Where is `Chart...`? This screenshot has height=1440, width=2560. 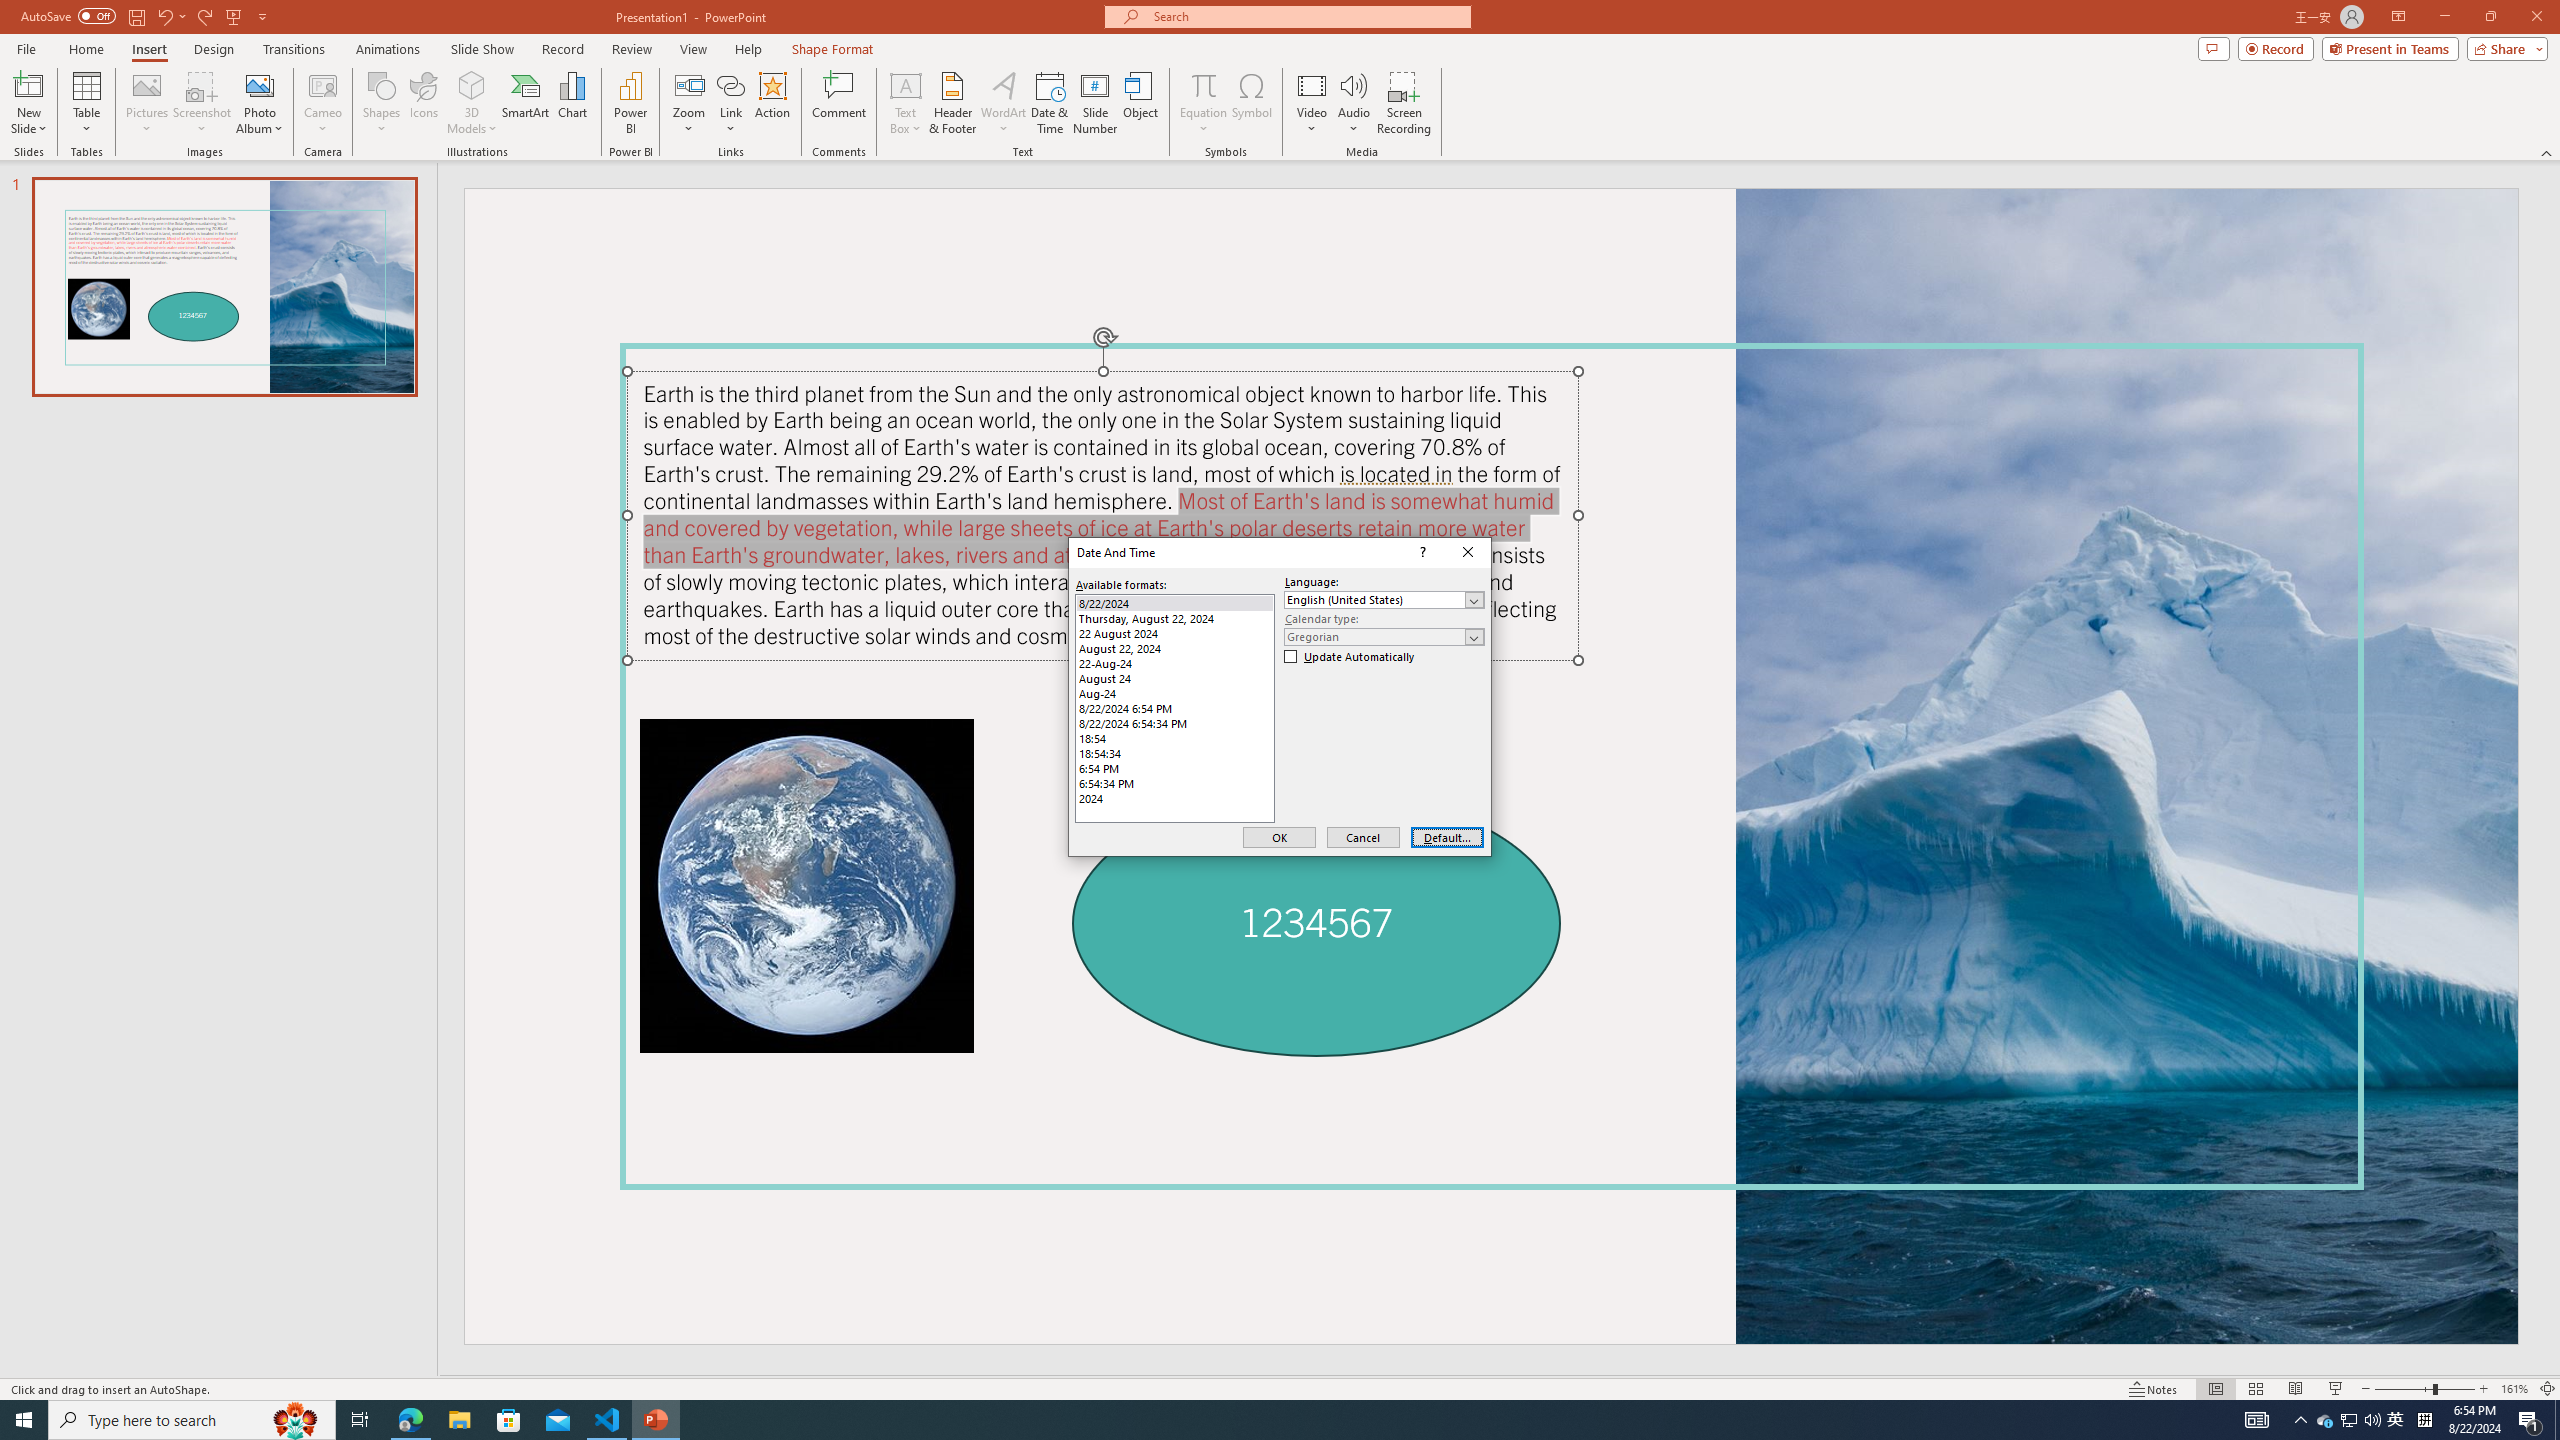
Chart... is located at coordinates (572, 103).